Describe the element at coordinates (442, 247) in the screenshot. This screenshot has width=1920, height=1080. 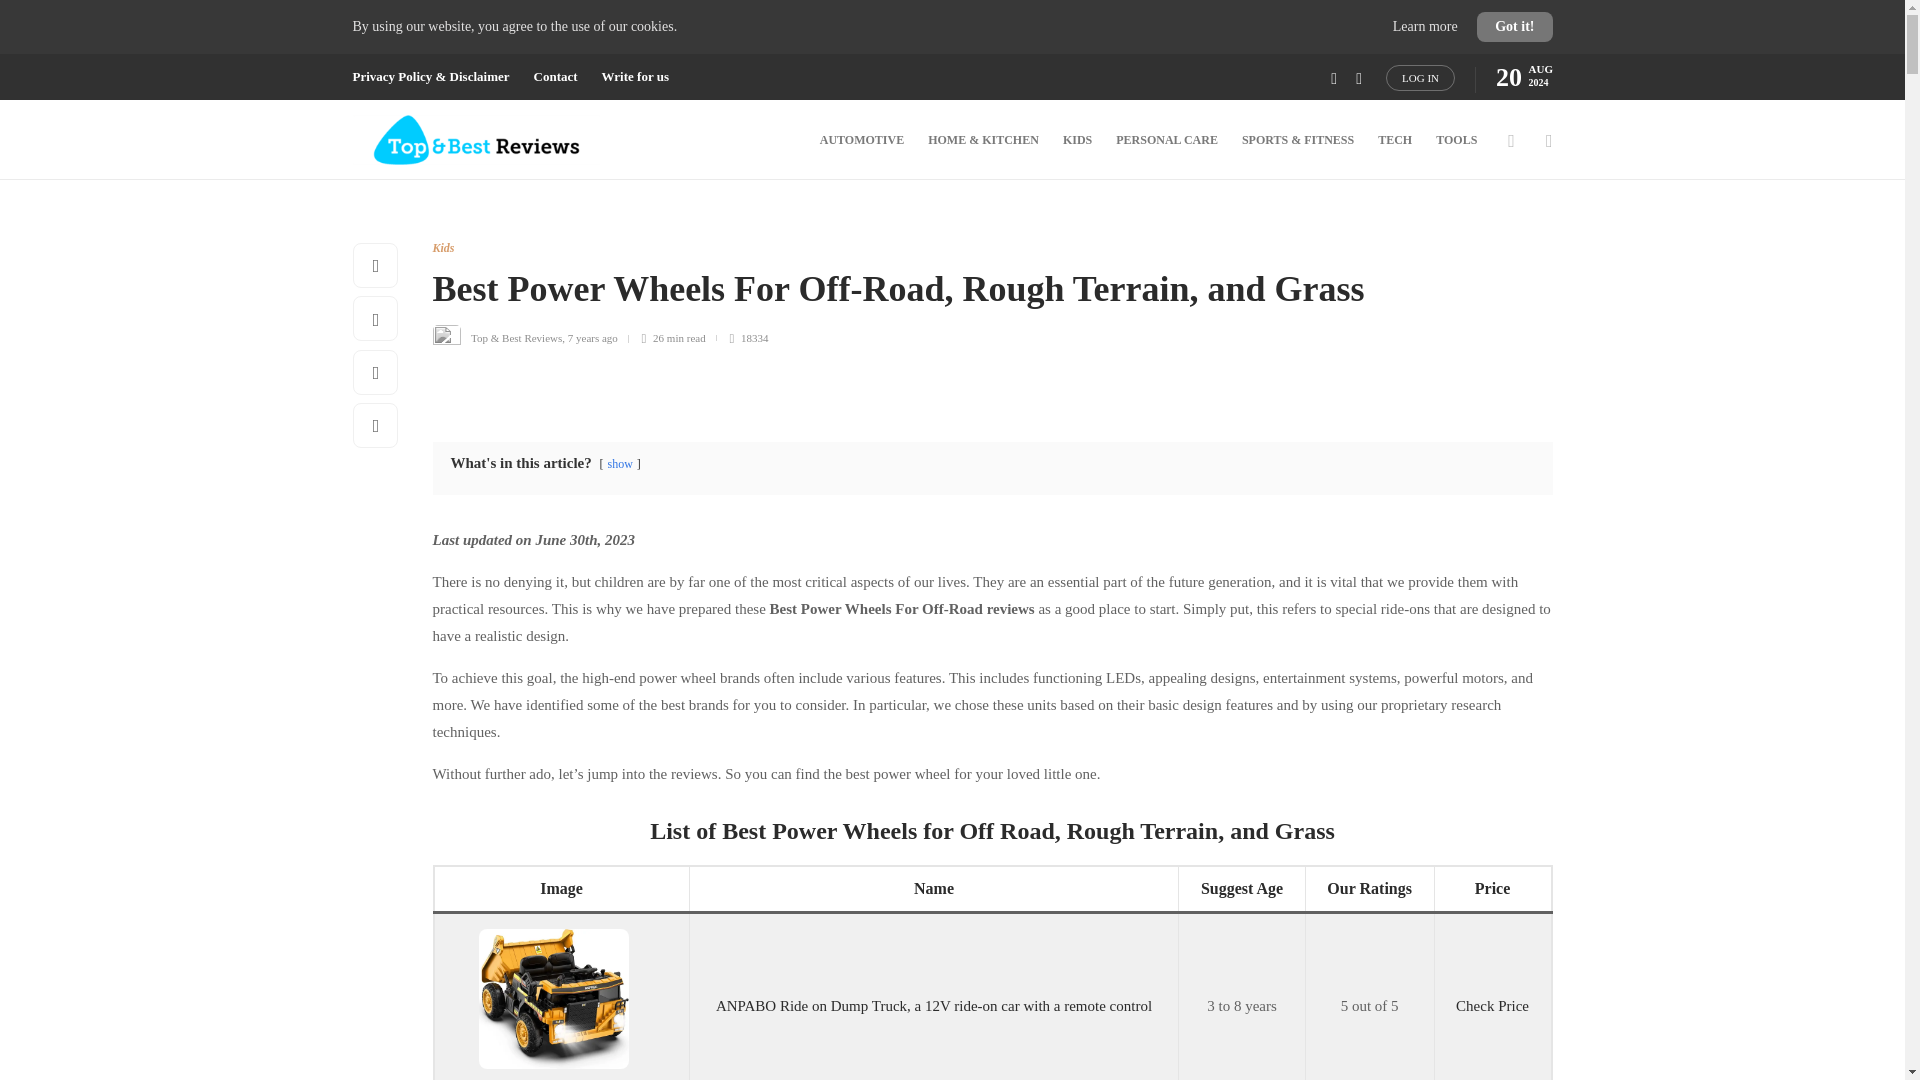
I see `Kids` at that location.